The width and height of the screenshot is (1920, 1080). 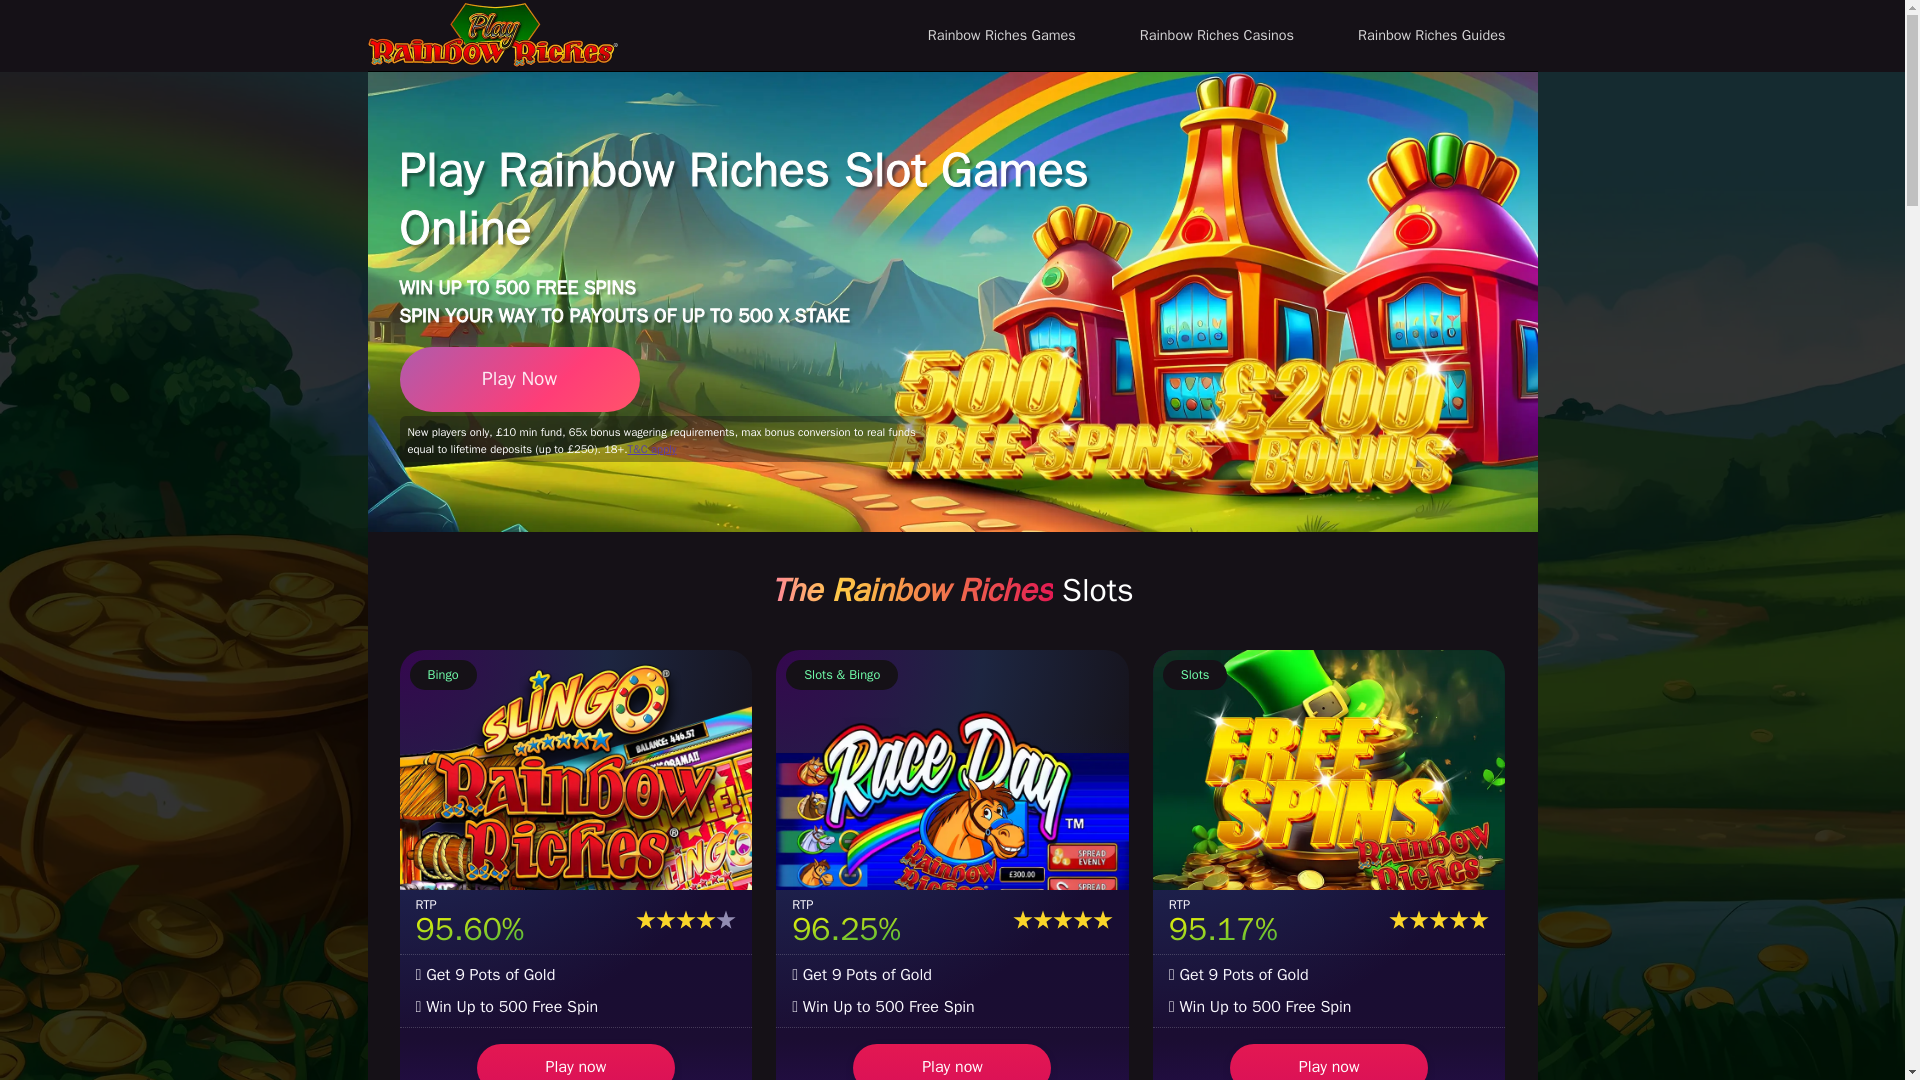 I want to click on Play now, so click(x=1329, y=1062).